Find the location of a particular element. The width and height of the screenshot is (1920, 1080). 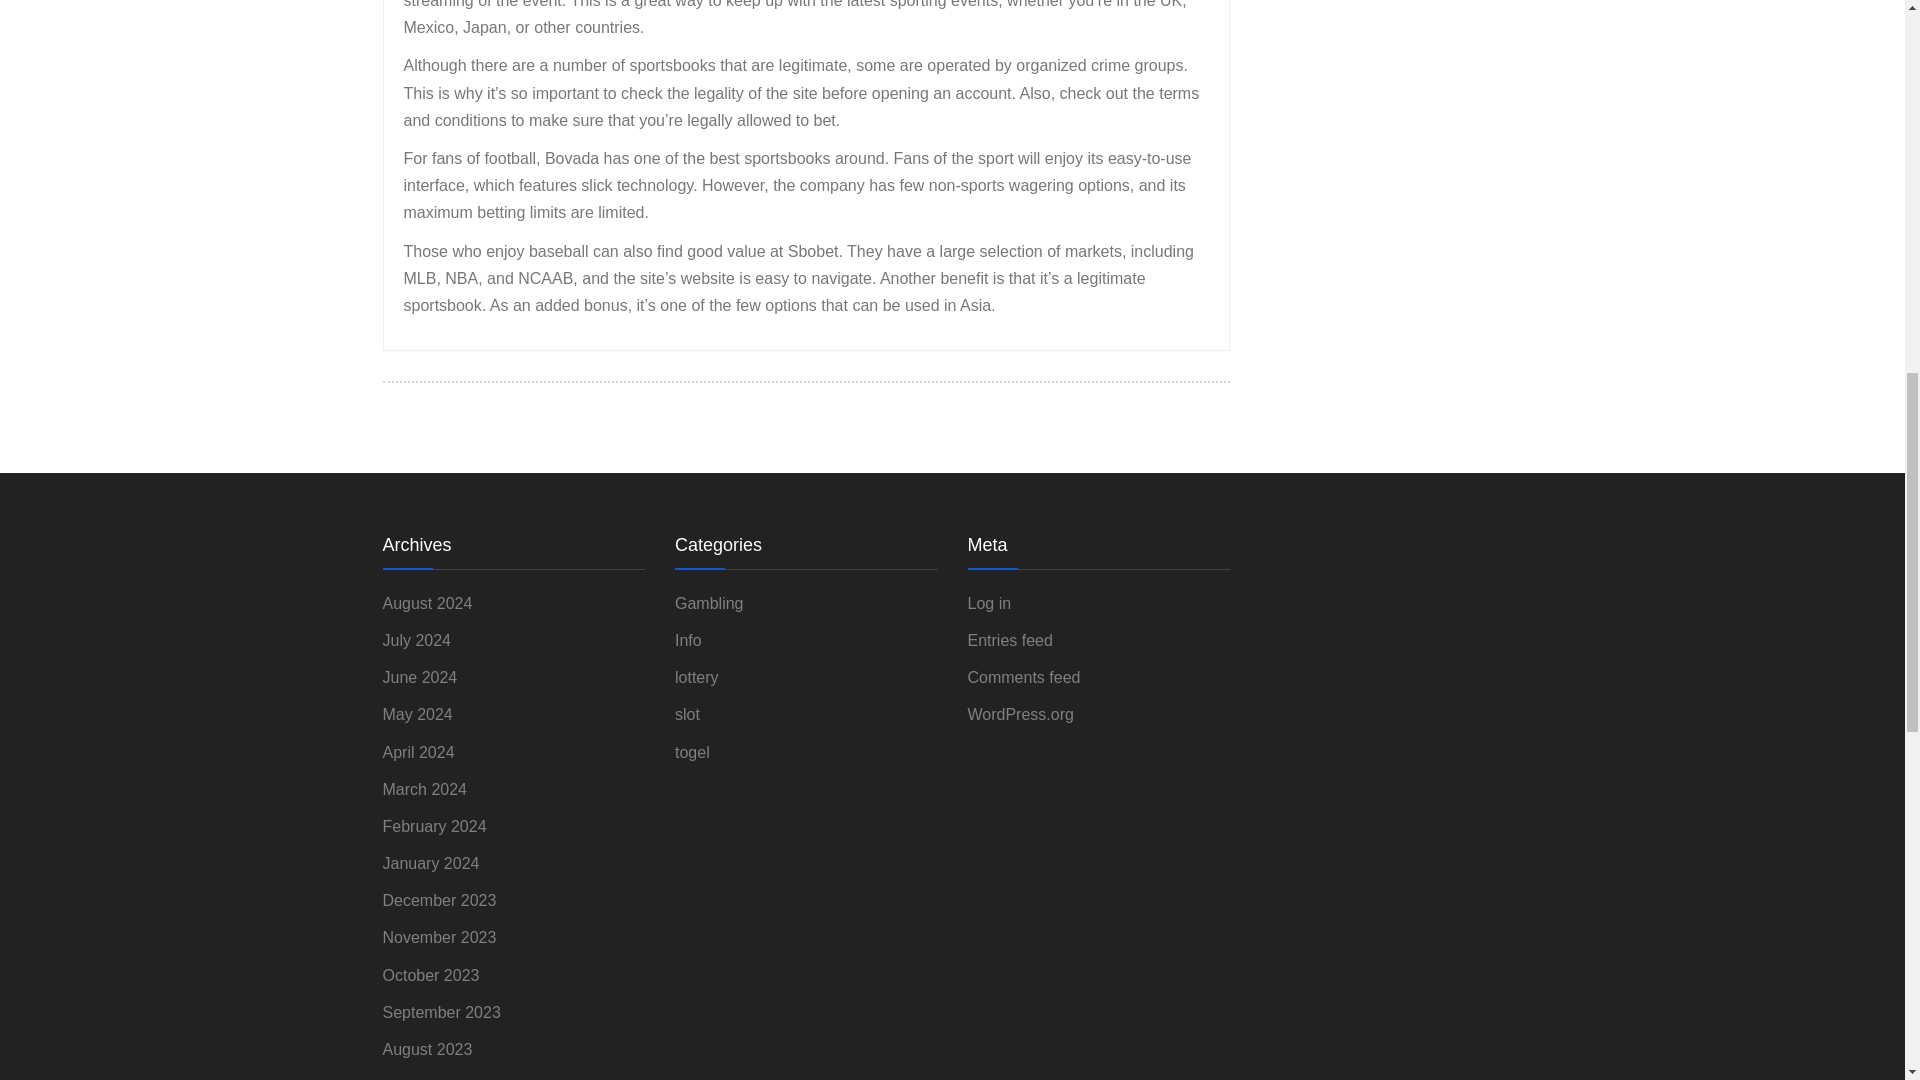

September 2023 is located at coordinates (440, 1012).